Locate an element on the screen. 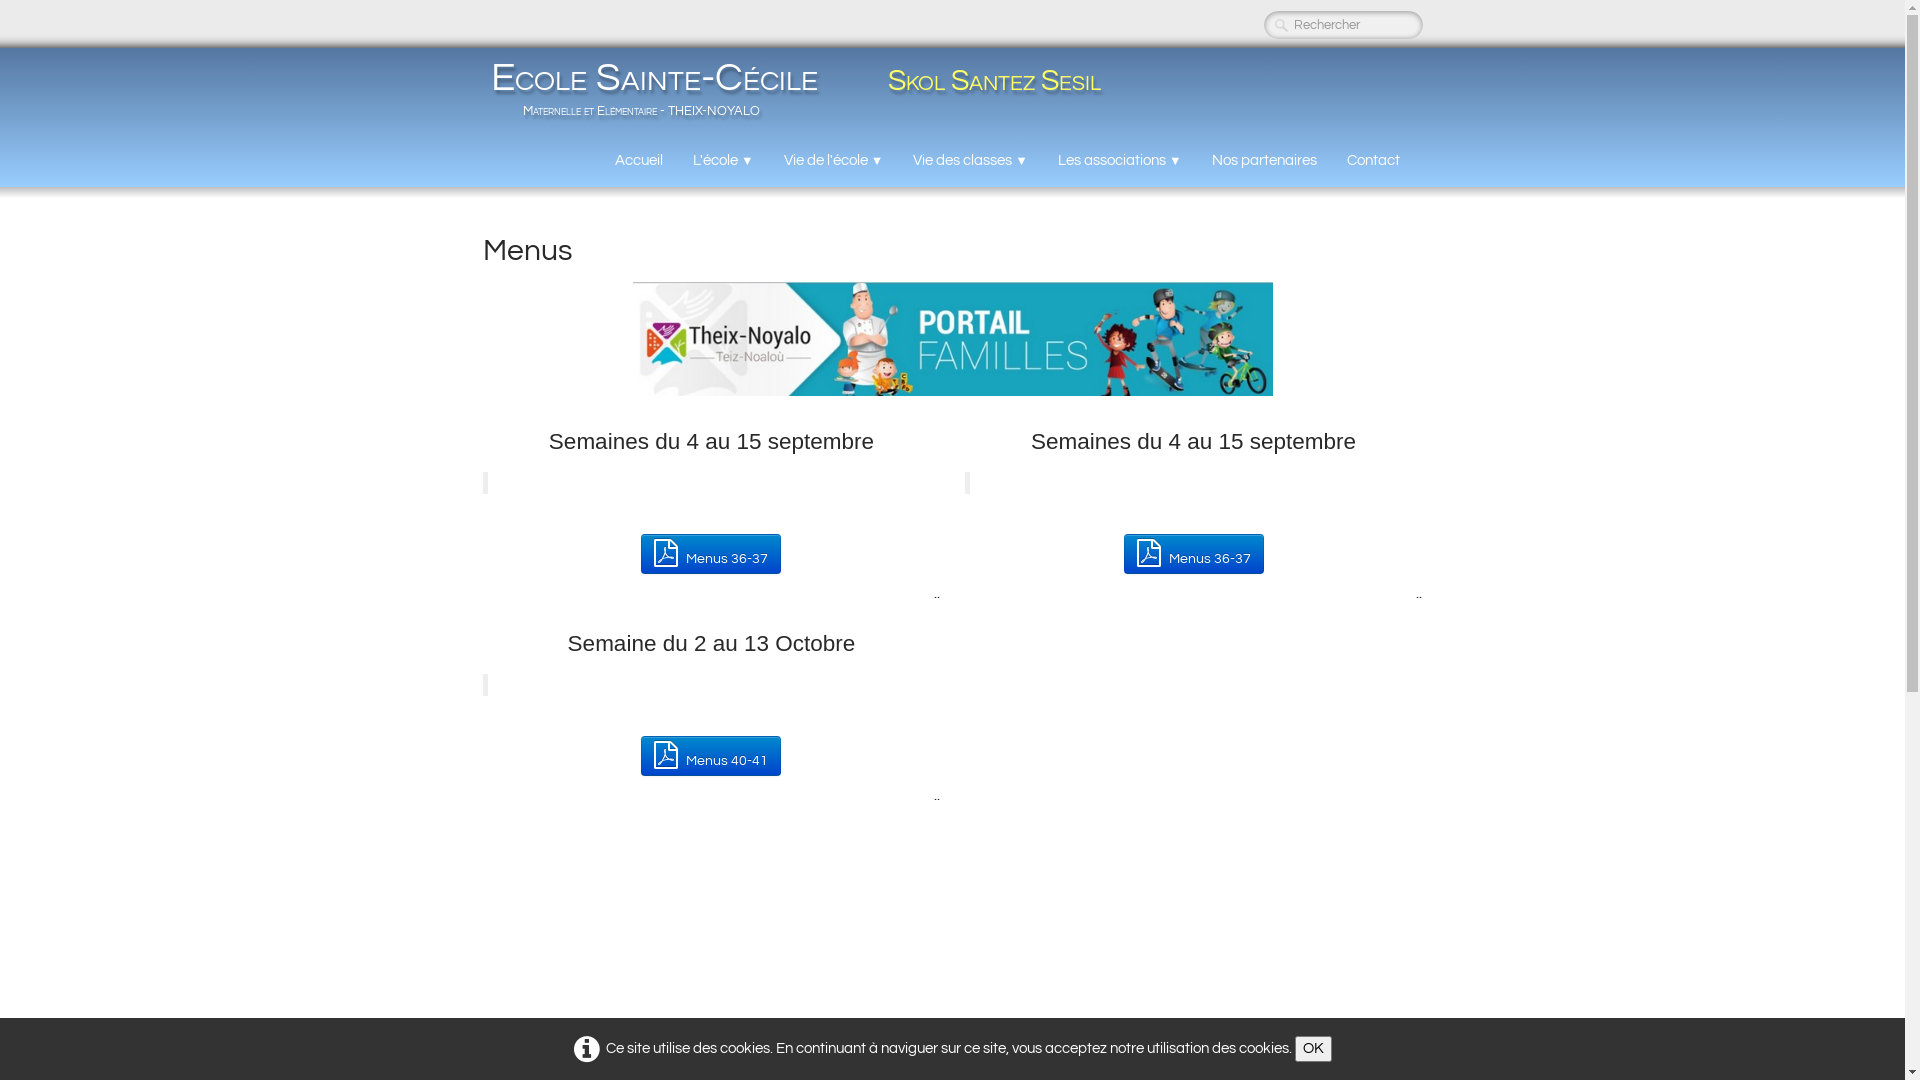 This screenshot has height=1080, width=1920. Accueil is located at coordinates (639, 161).